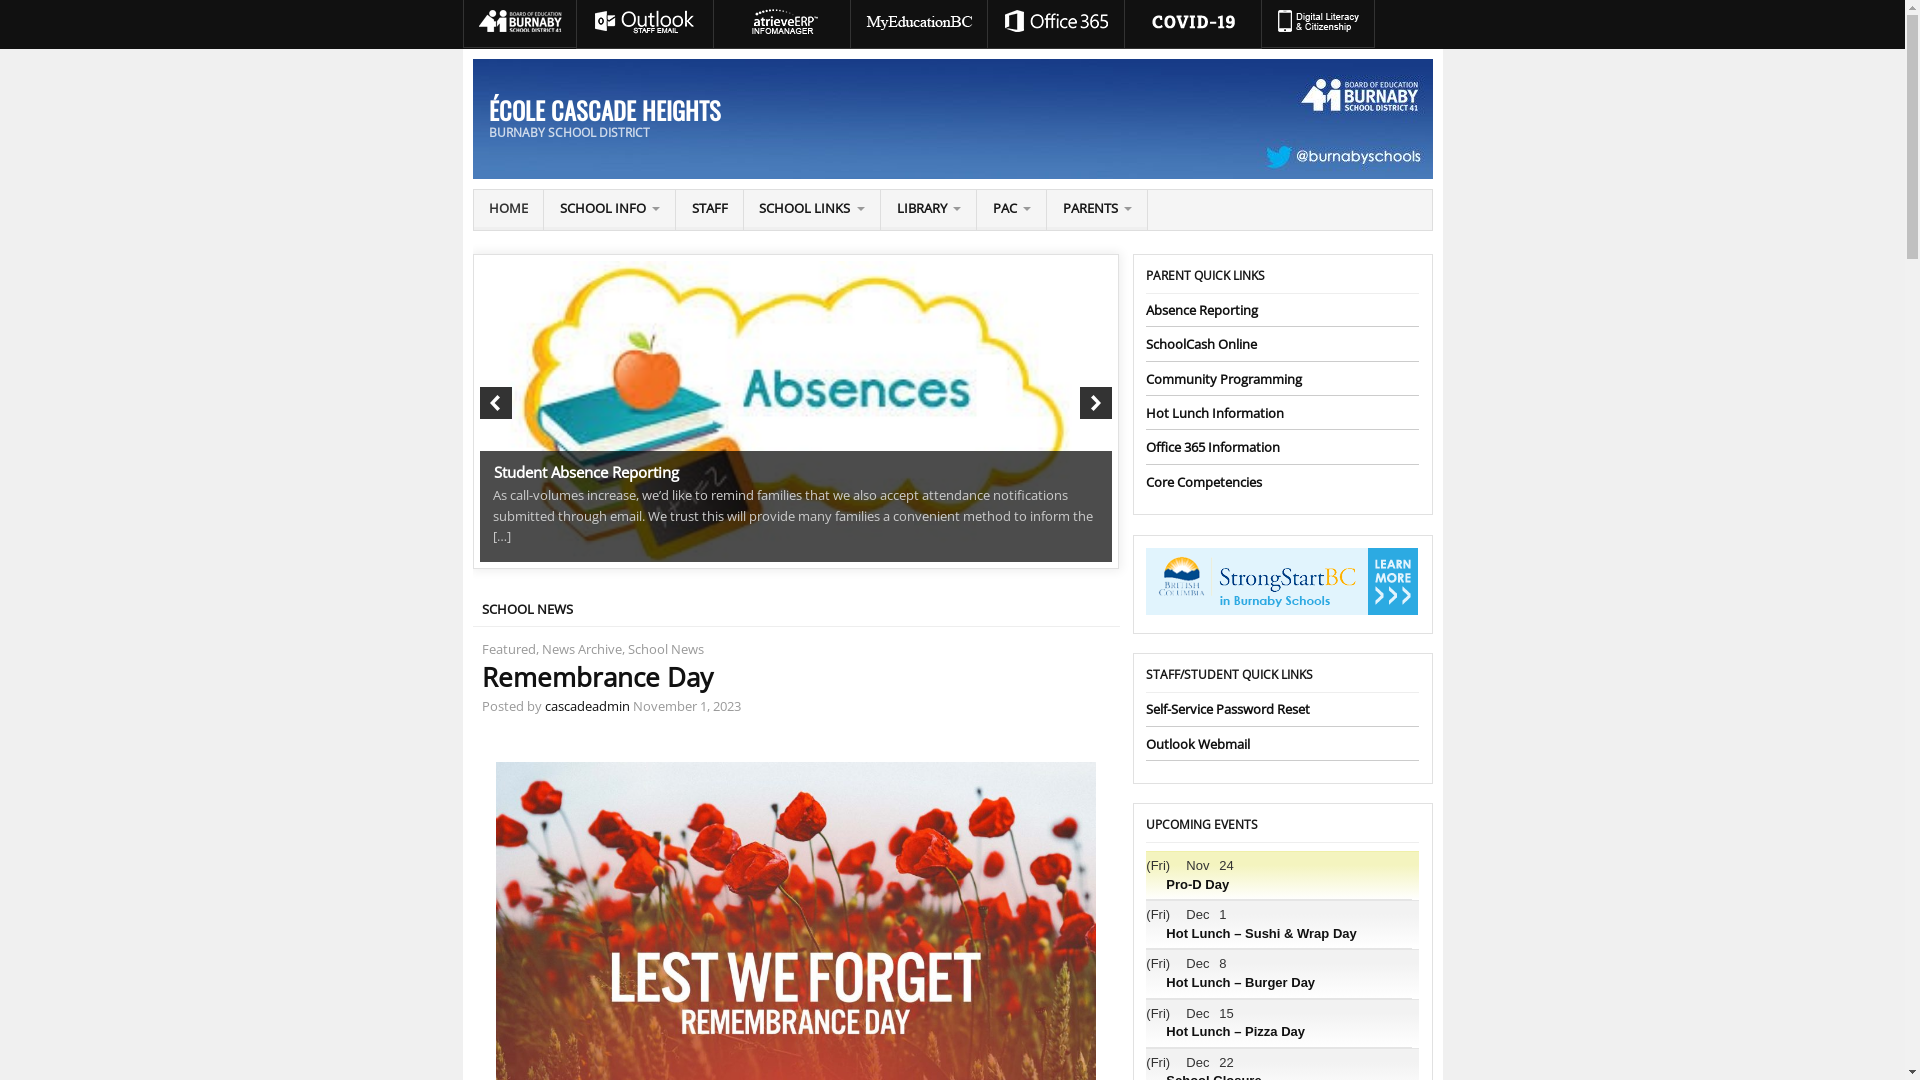  Describe the element at coordinates (928, 210) in the screenshot. I see `LIBRARY` at that location.